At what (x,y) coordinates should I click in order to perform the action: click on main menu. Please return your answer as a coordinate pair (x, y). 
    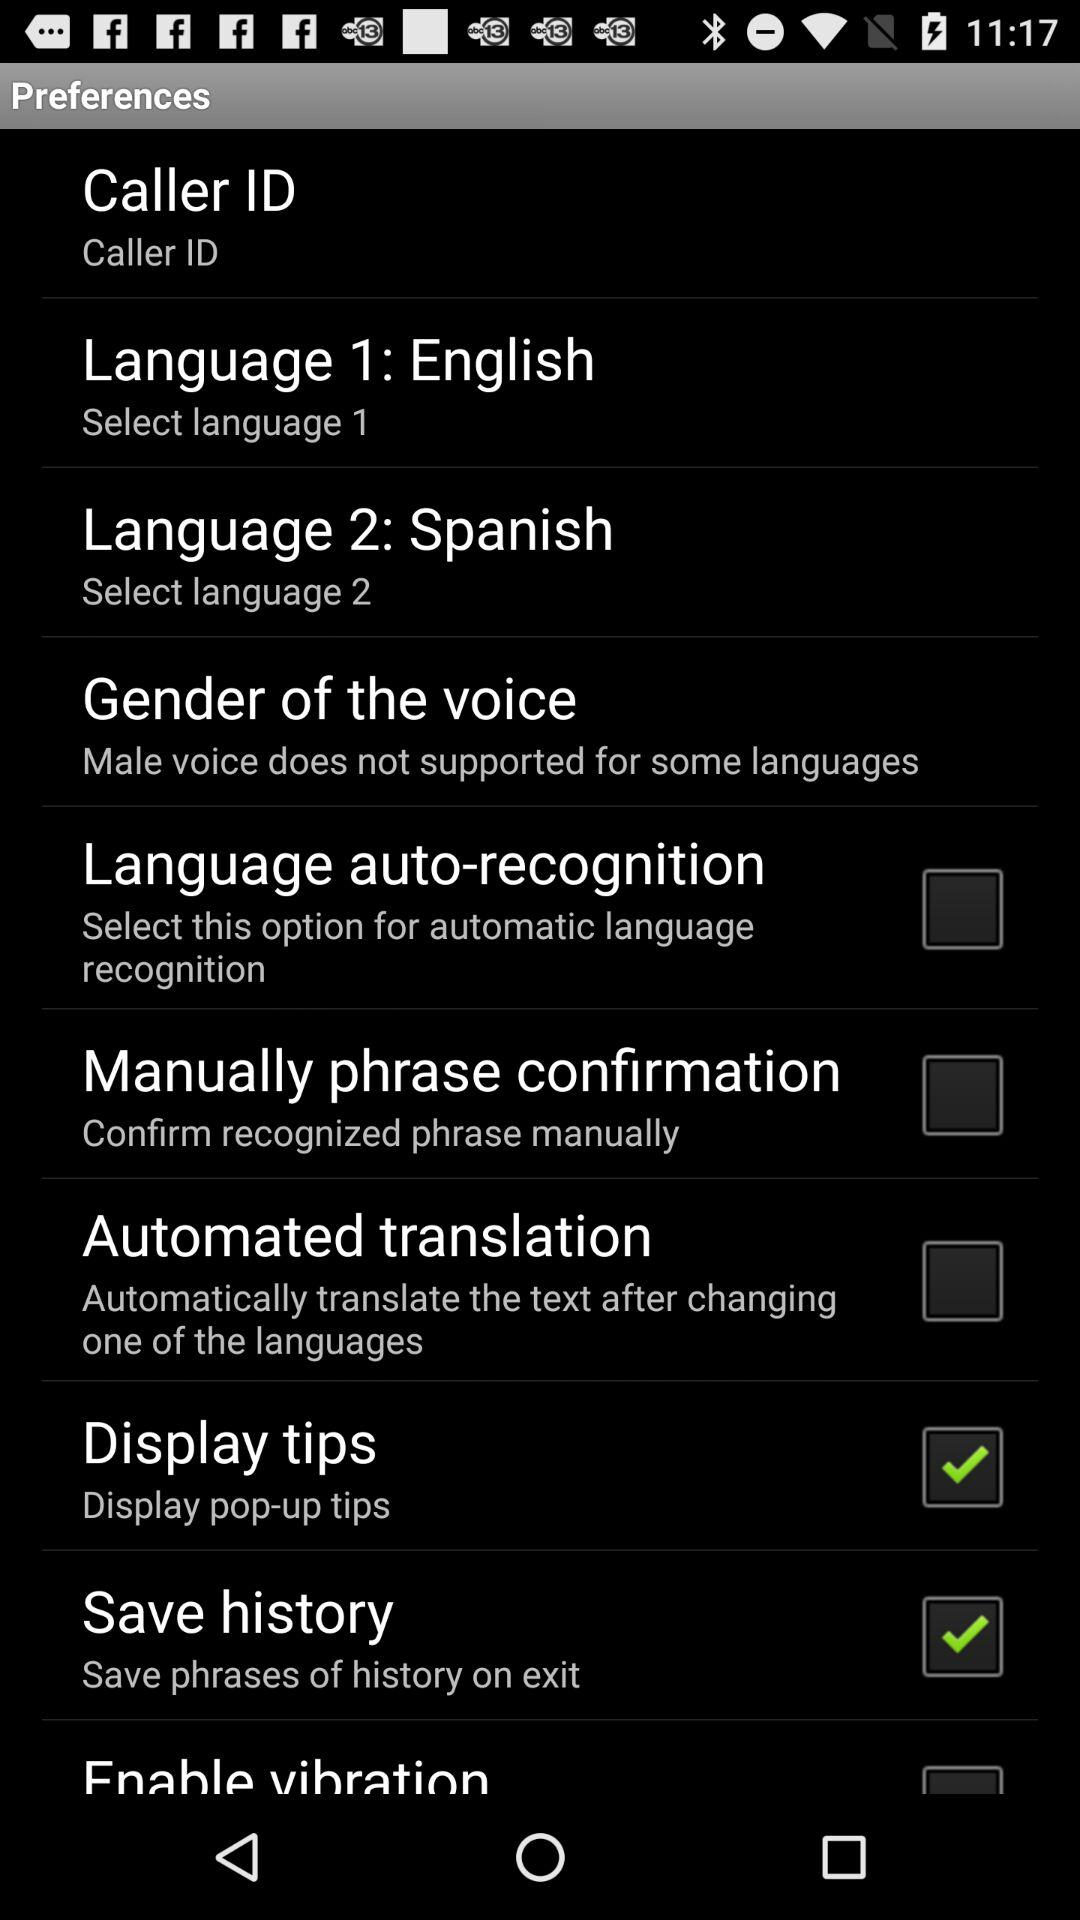
    Looking at the image, I should click on (540, 962).